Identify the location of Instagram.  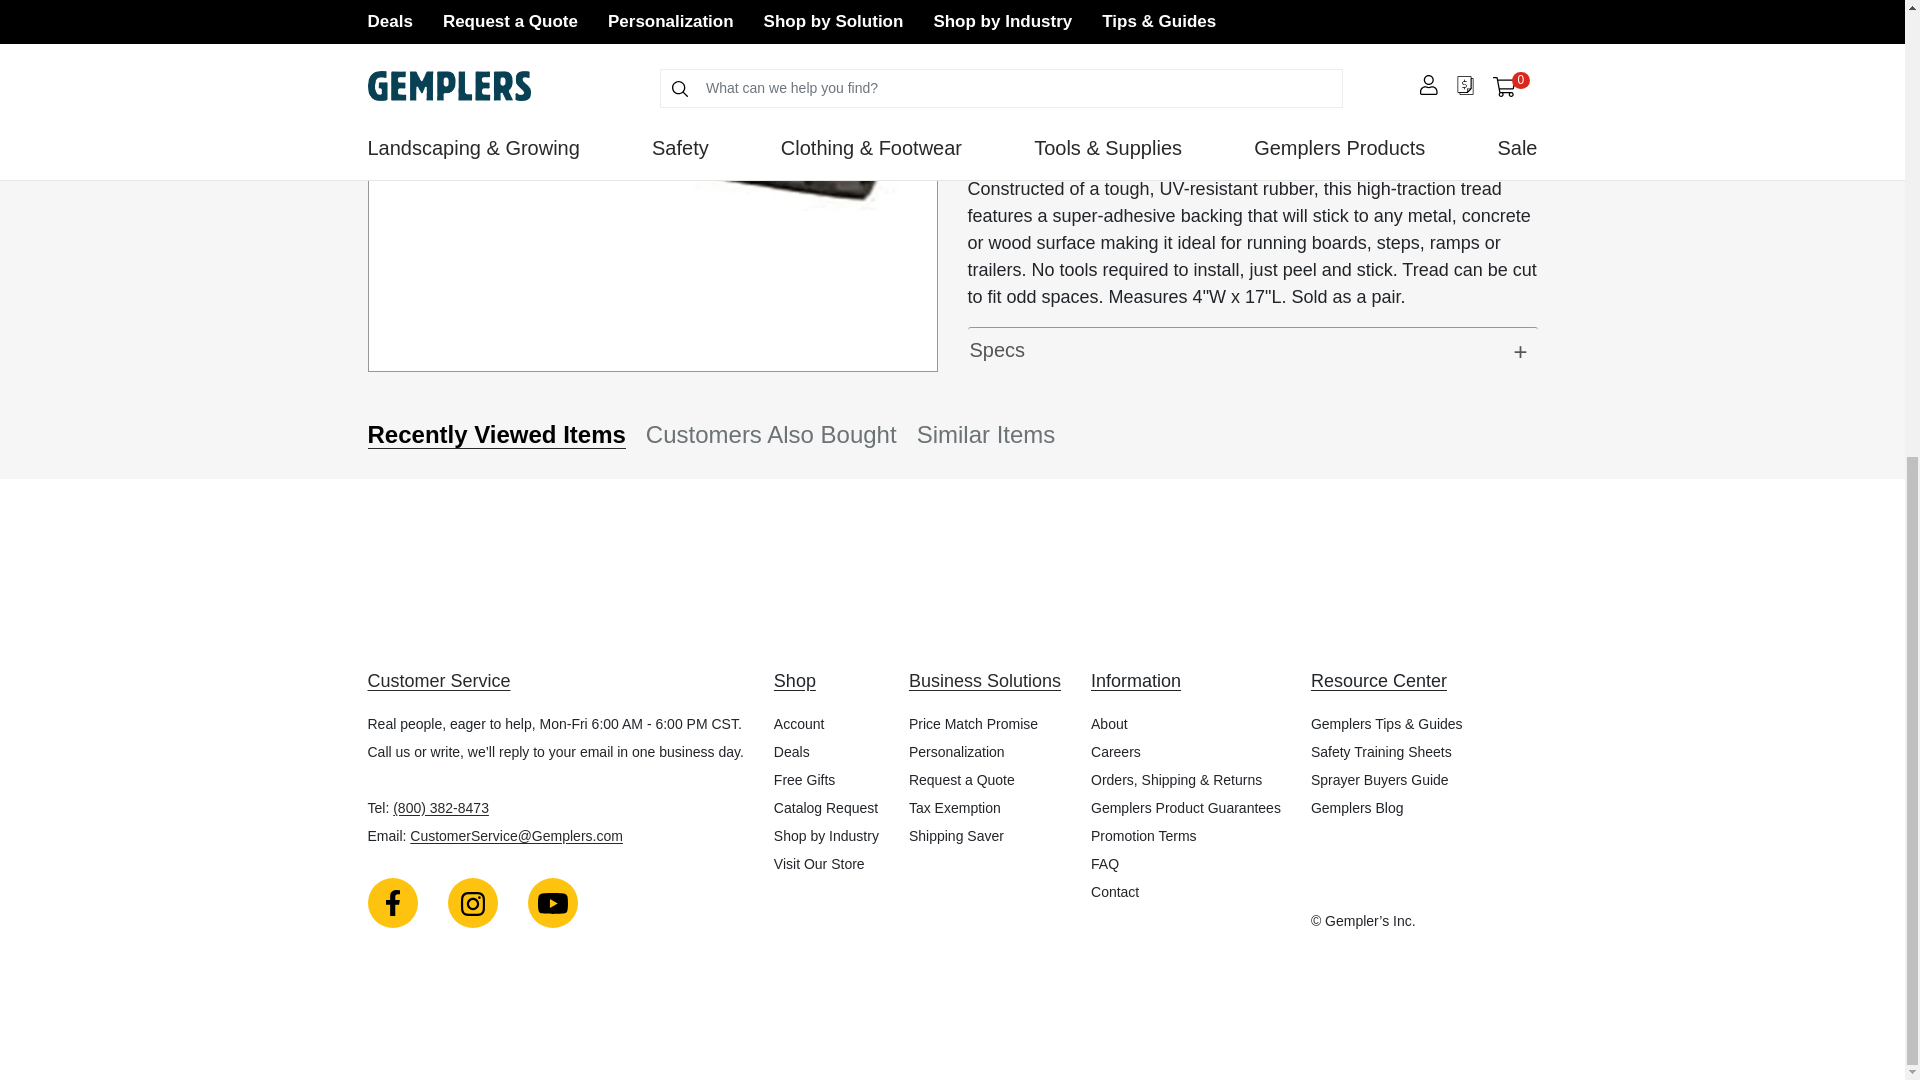
(472, 902).